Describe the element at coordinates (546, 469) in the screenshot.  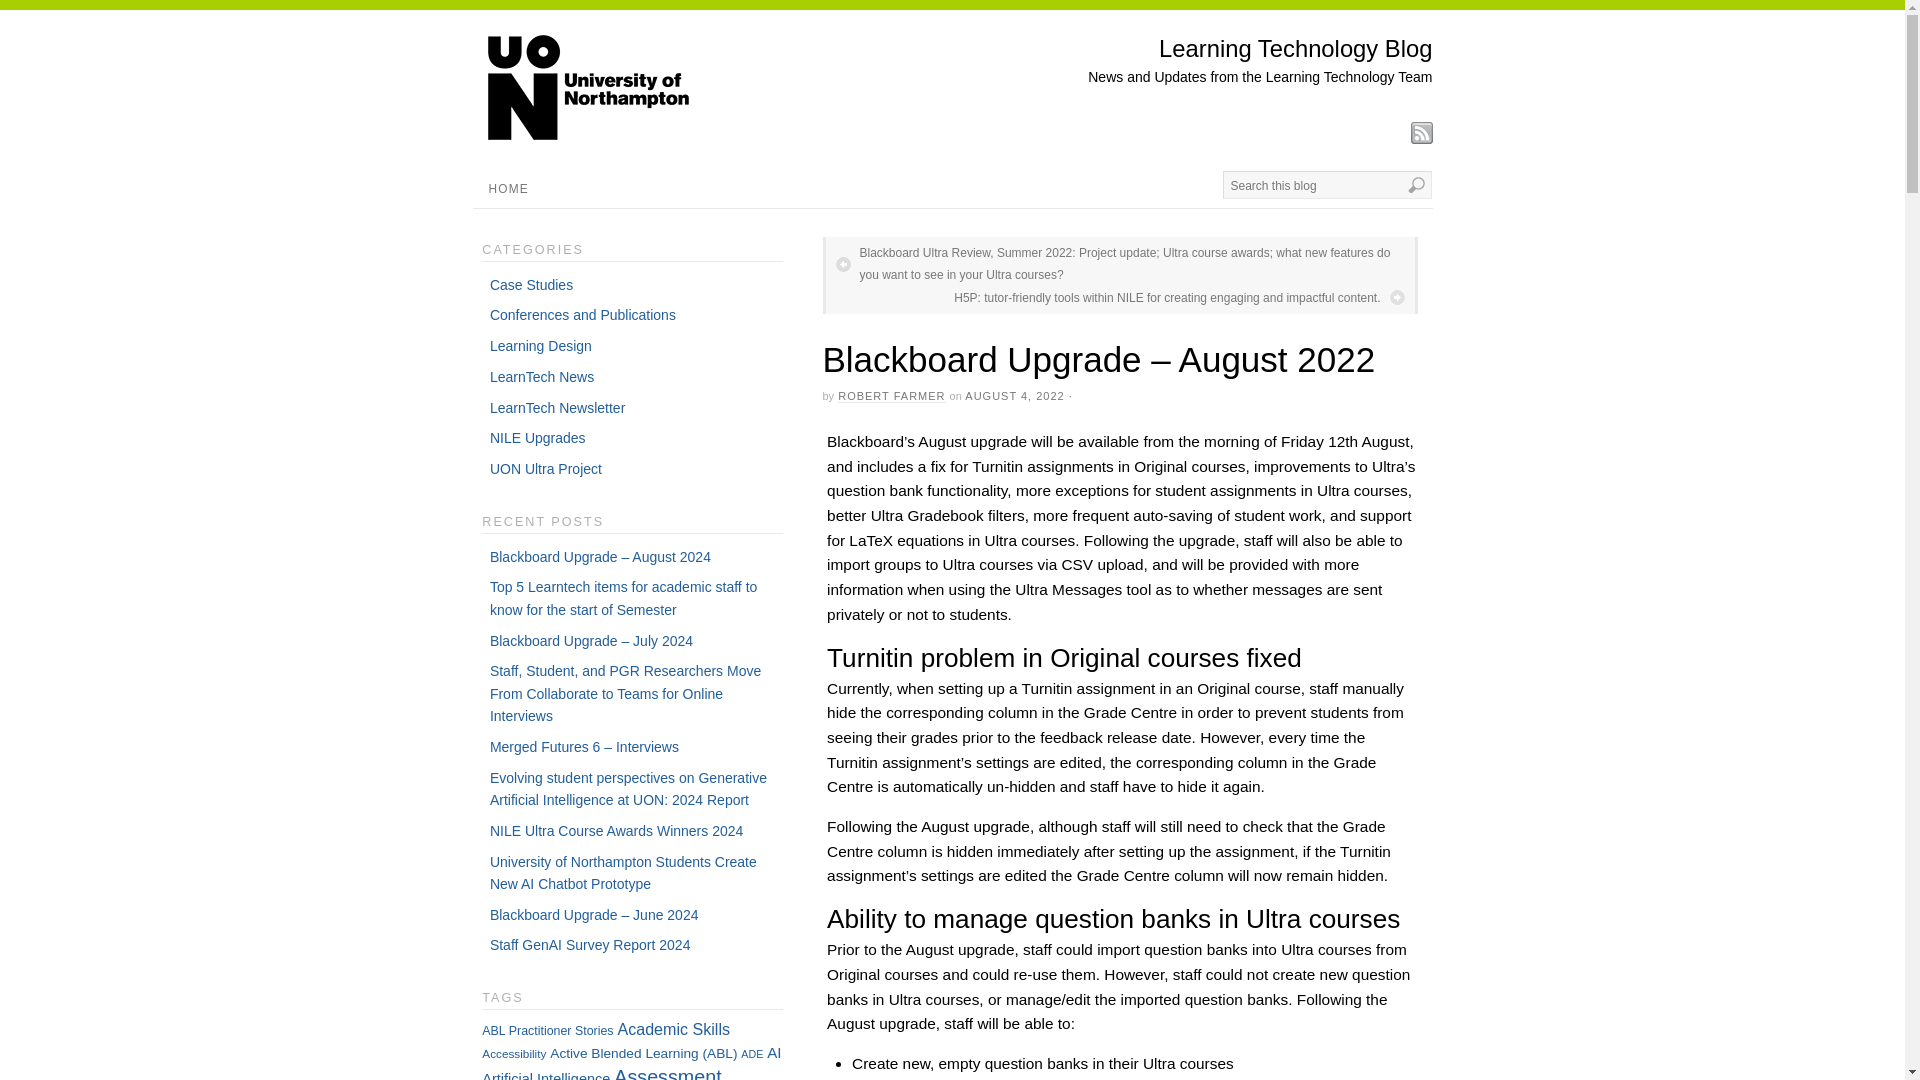
I see `UON Ultra Project` at that location.